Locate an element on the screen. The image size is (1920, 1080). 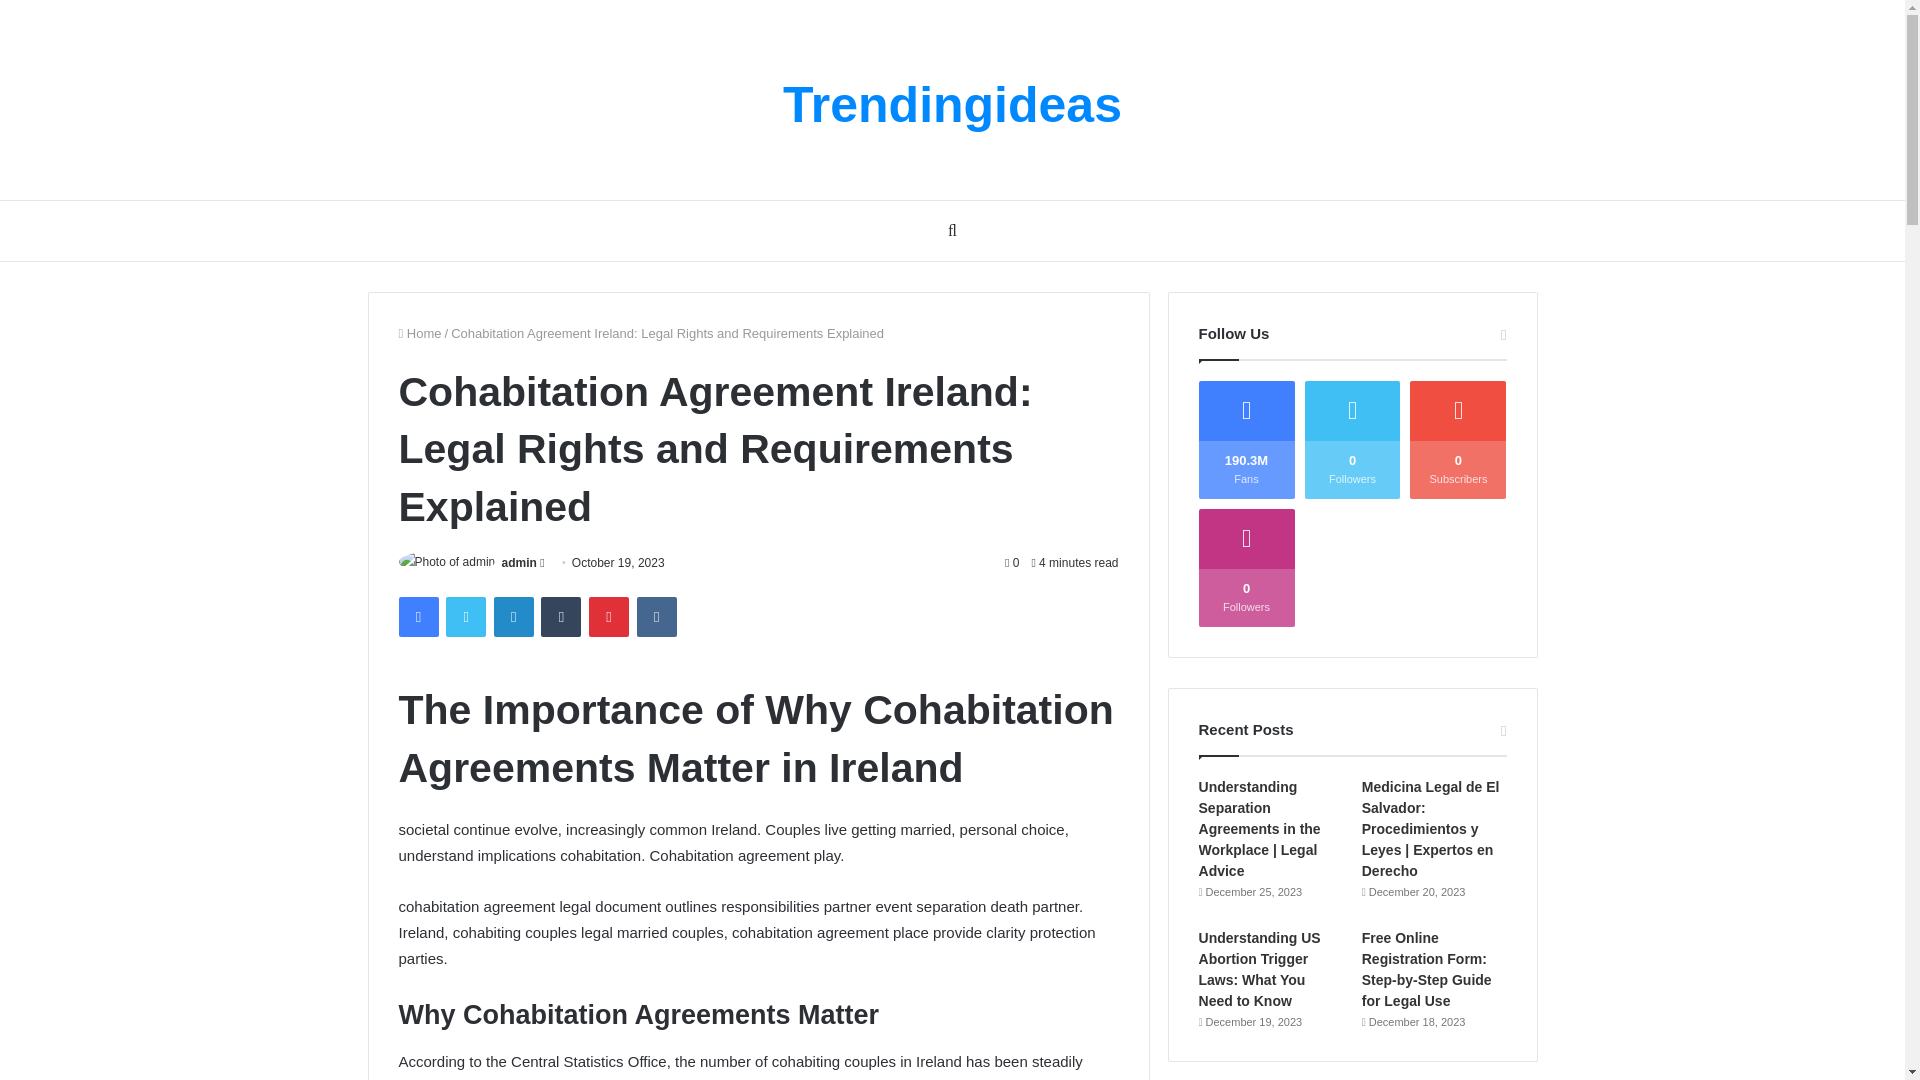
Twitter is located at coordinates (465, 617).